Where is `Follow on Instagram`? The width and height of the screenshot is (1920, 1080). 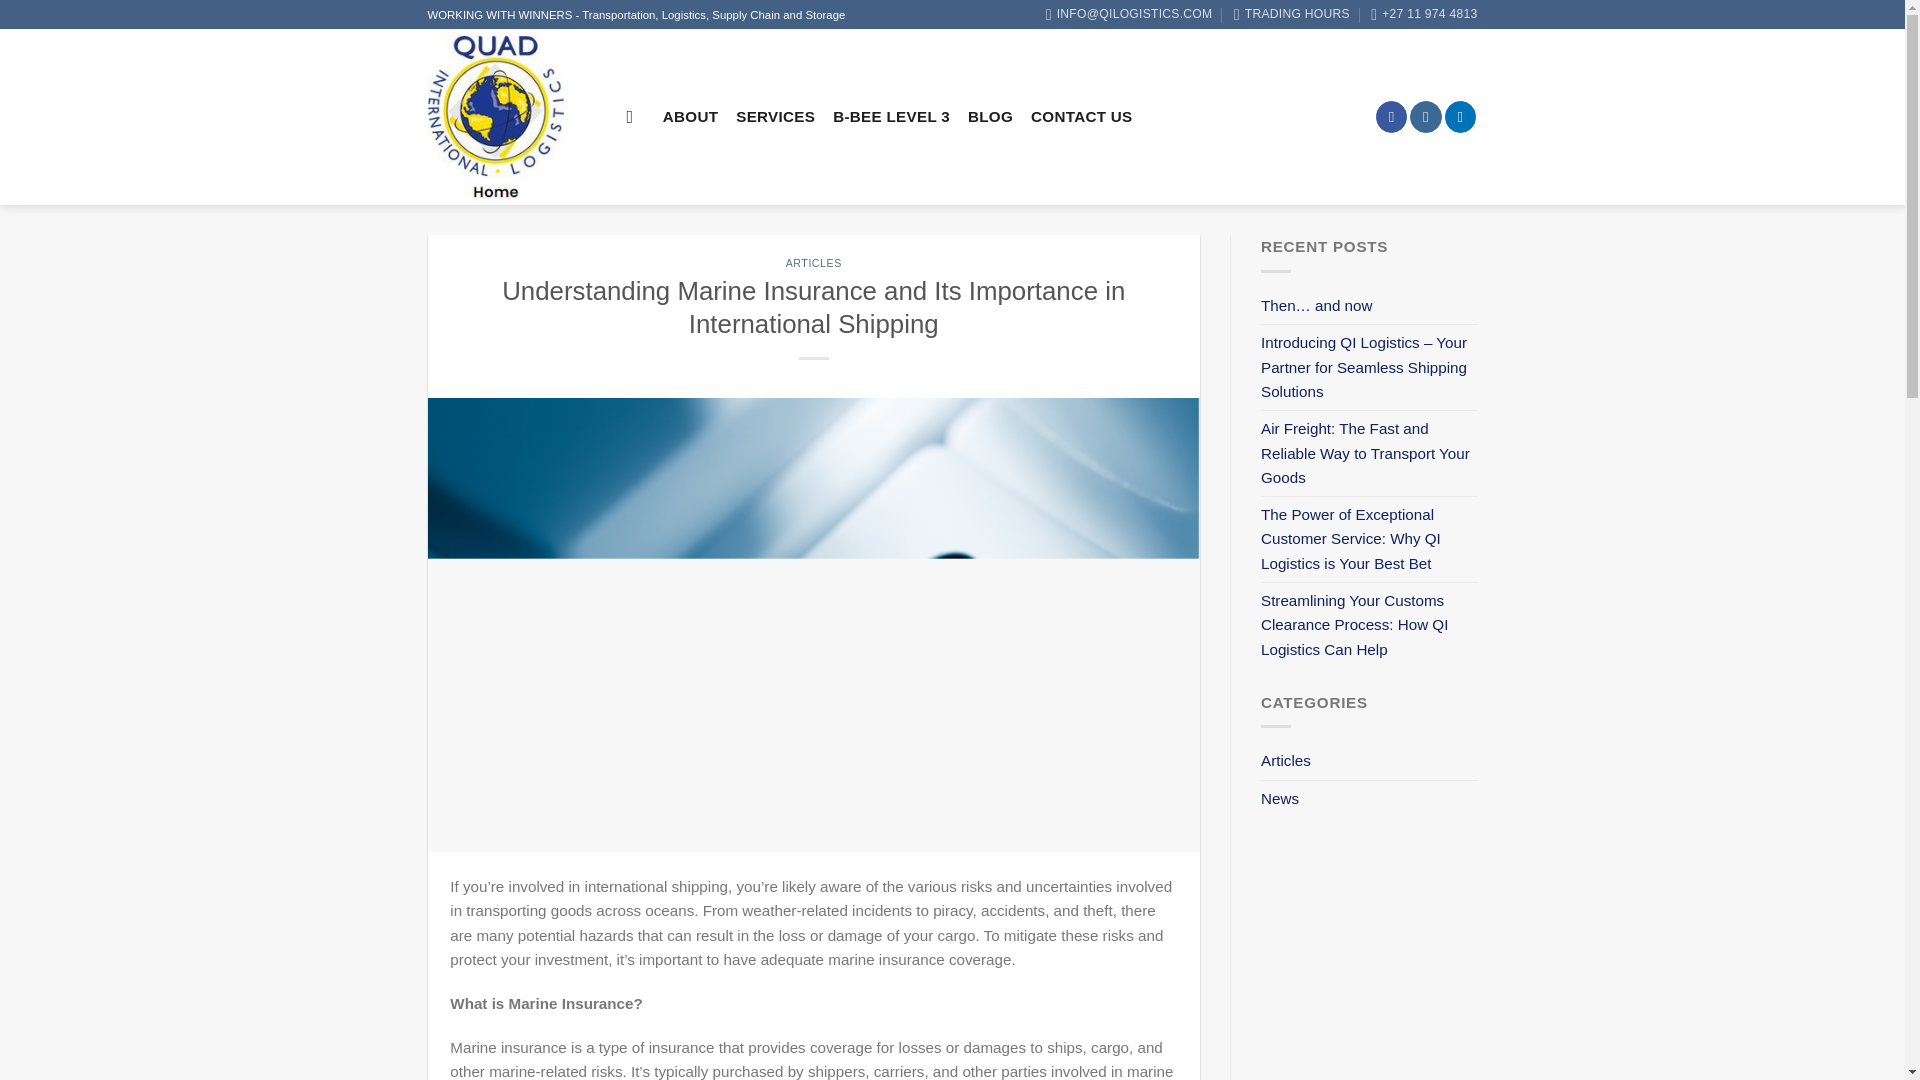 Follow on Instagram is located at coordinates (1425, 116).